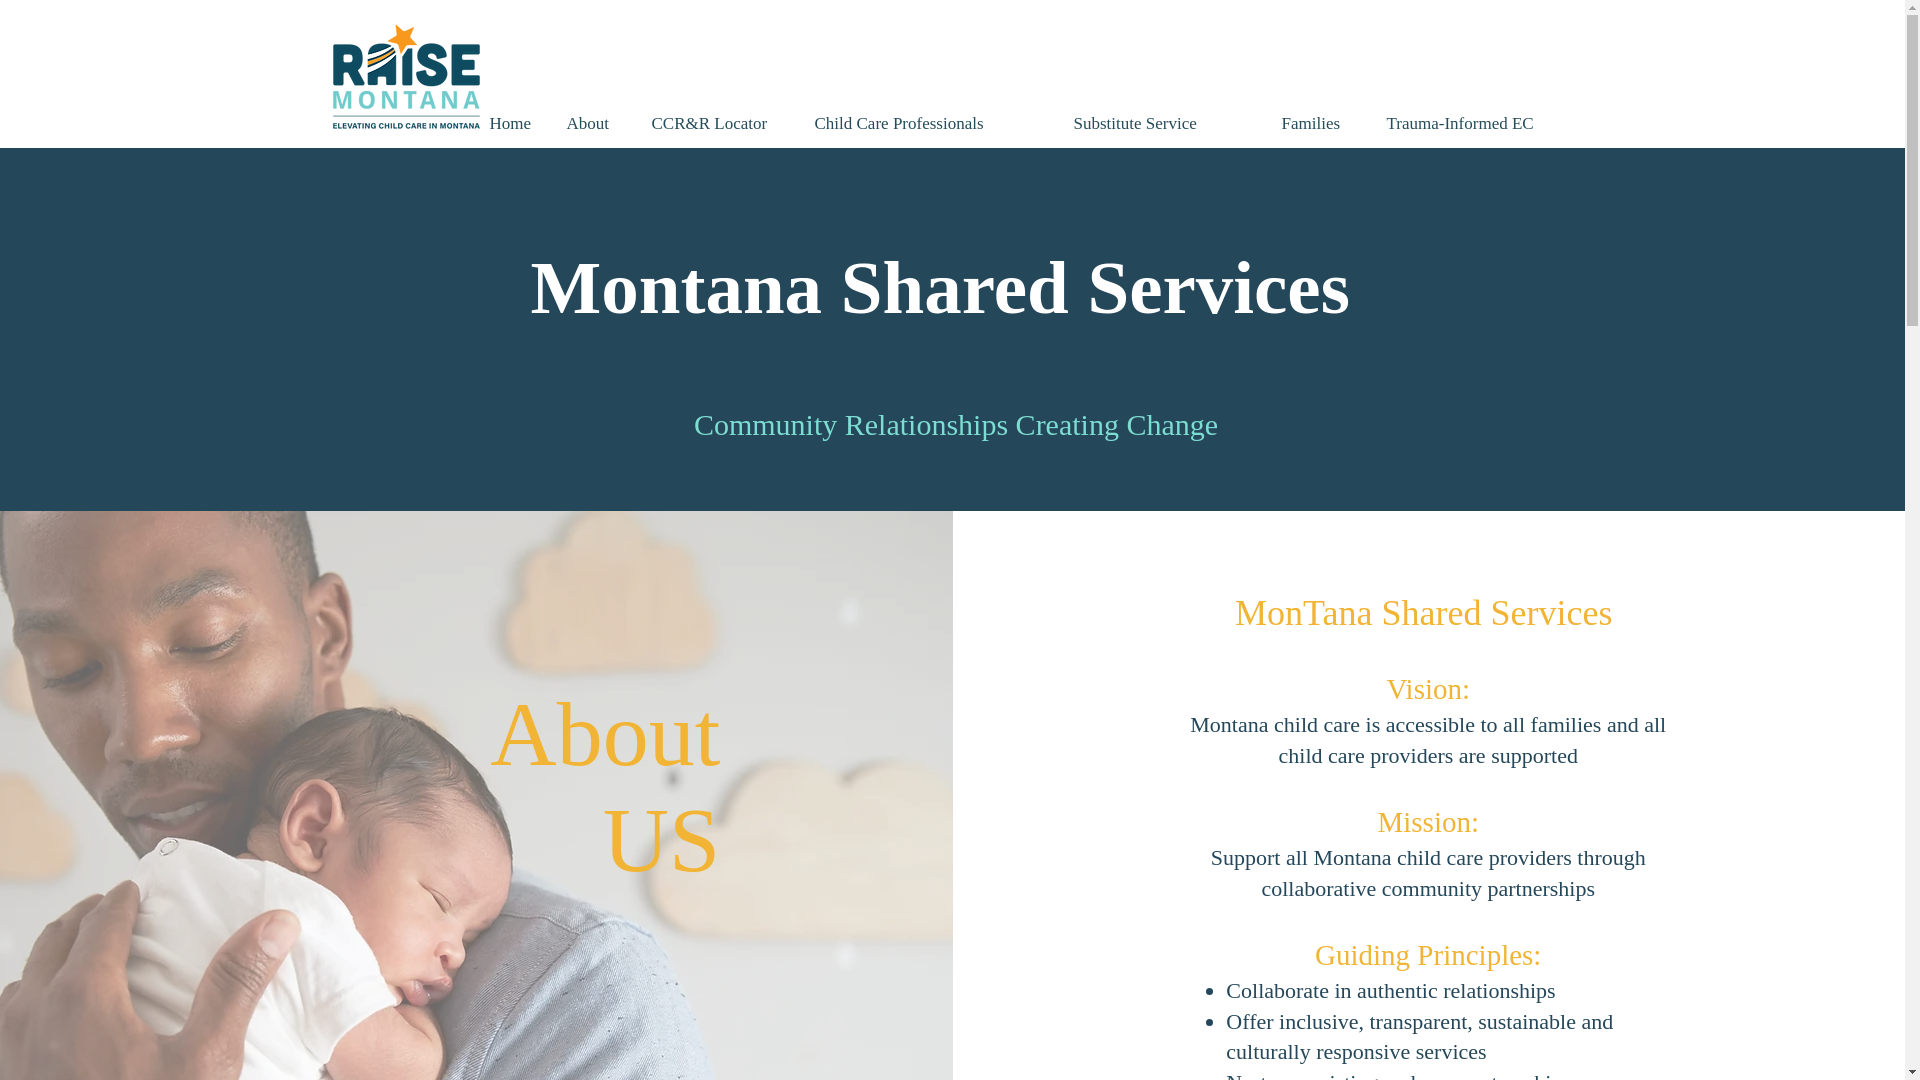 Image resolution: width=1920 pixels, height=1080 pixels. I want to click on Families, so click(1318, 124).